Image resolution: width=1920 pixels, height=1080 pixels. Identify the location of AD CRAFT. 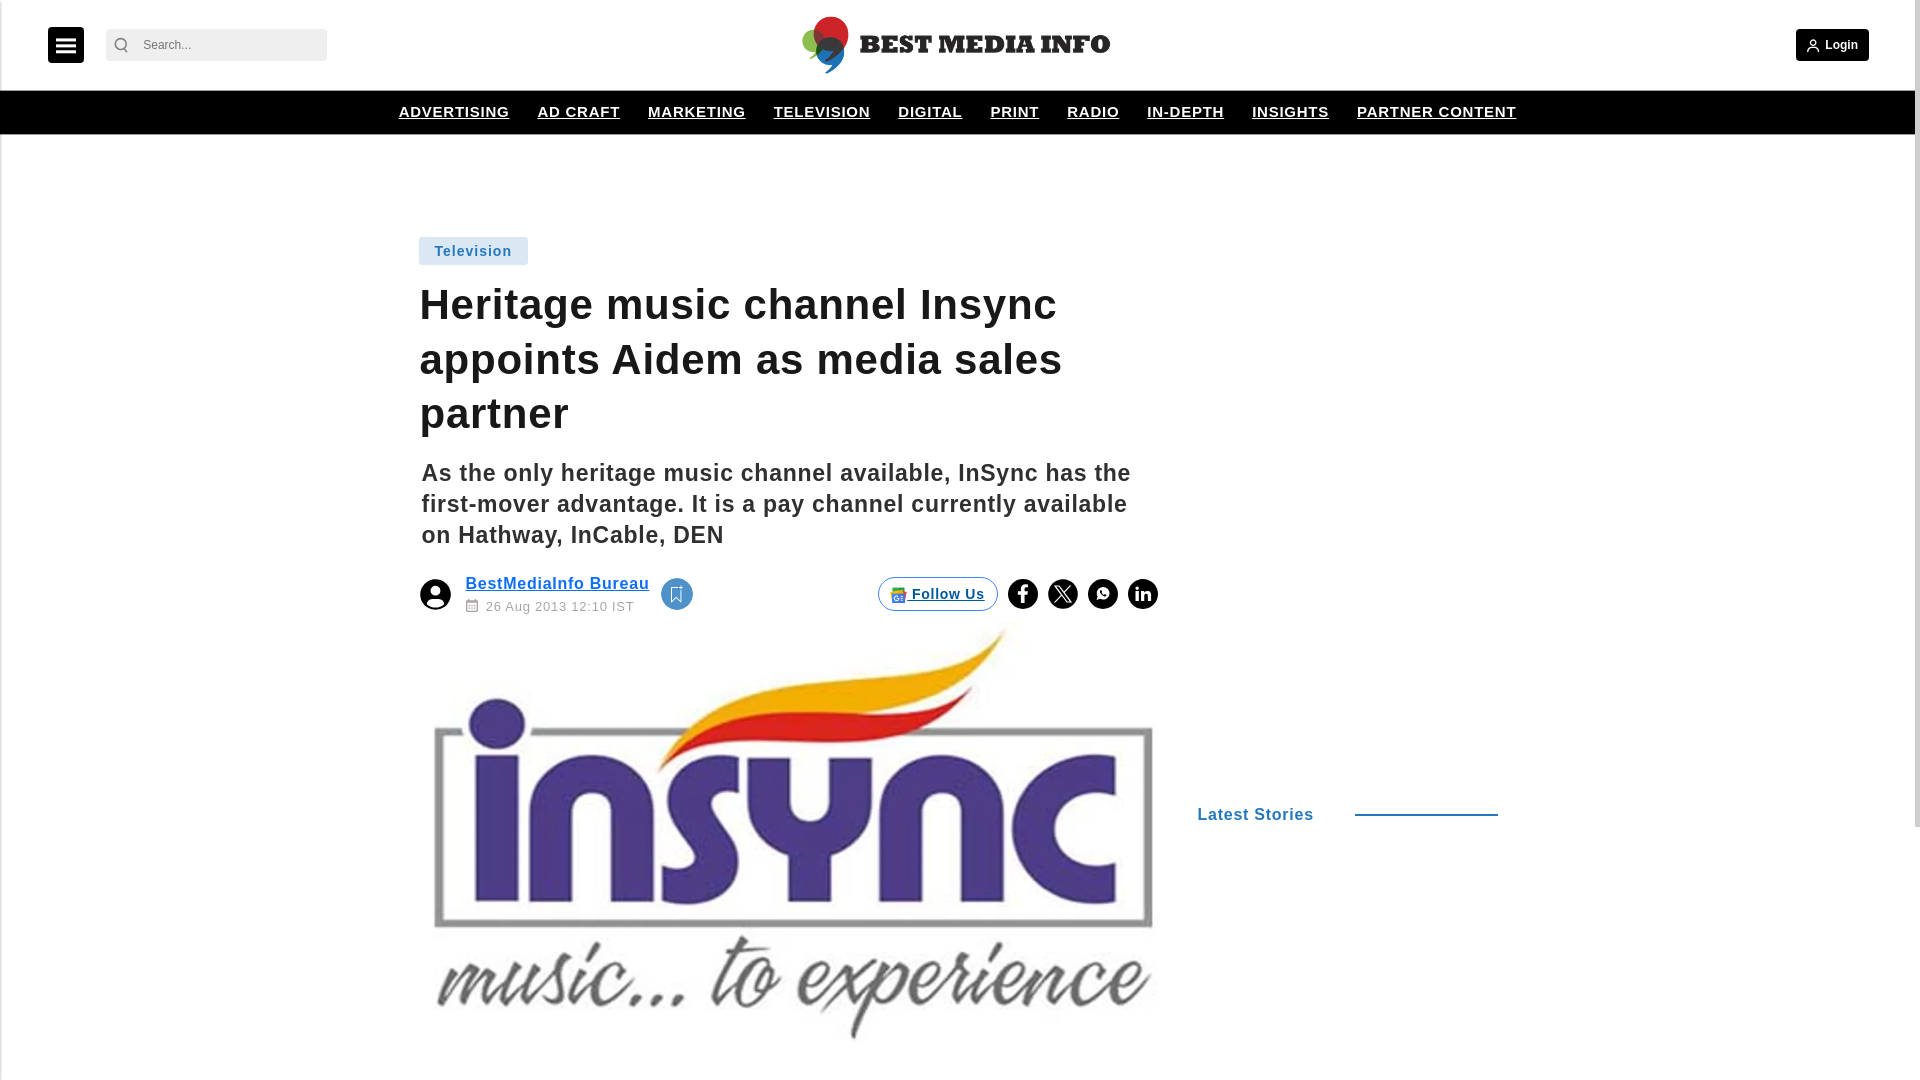
(578, 112).